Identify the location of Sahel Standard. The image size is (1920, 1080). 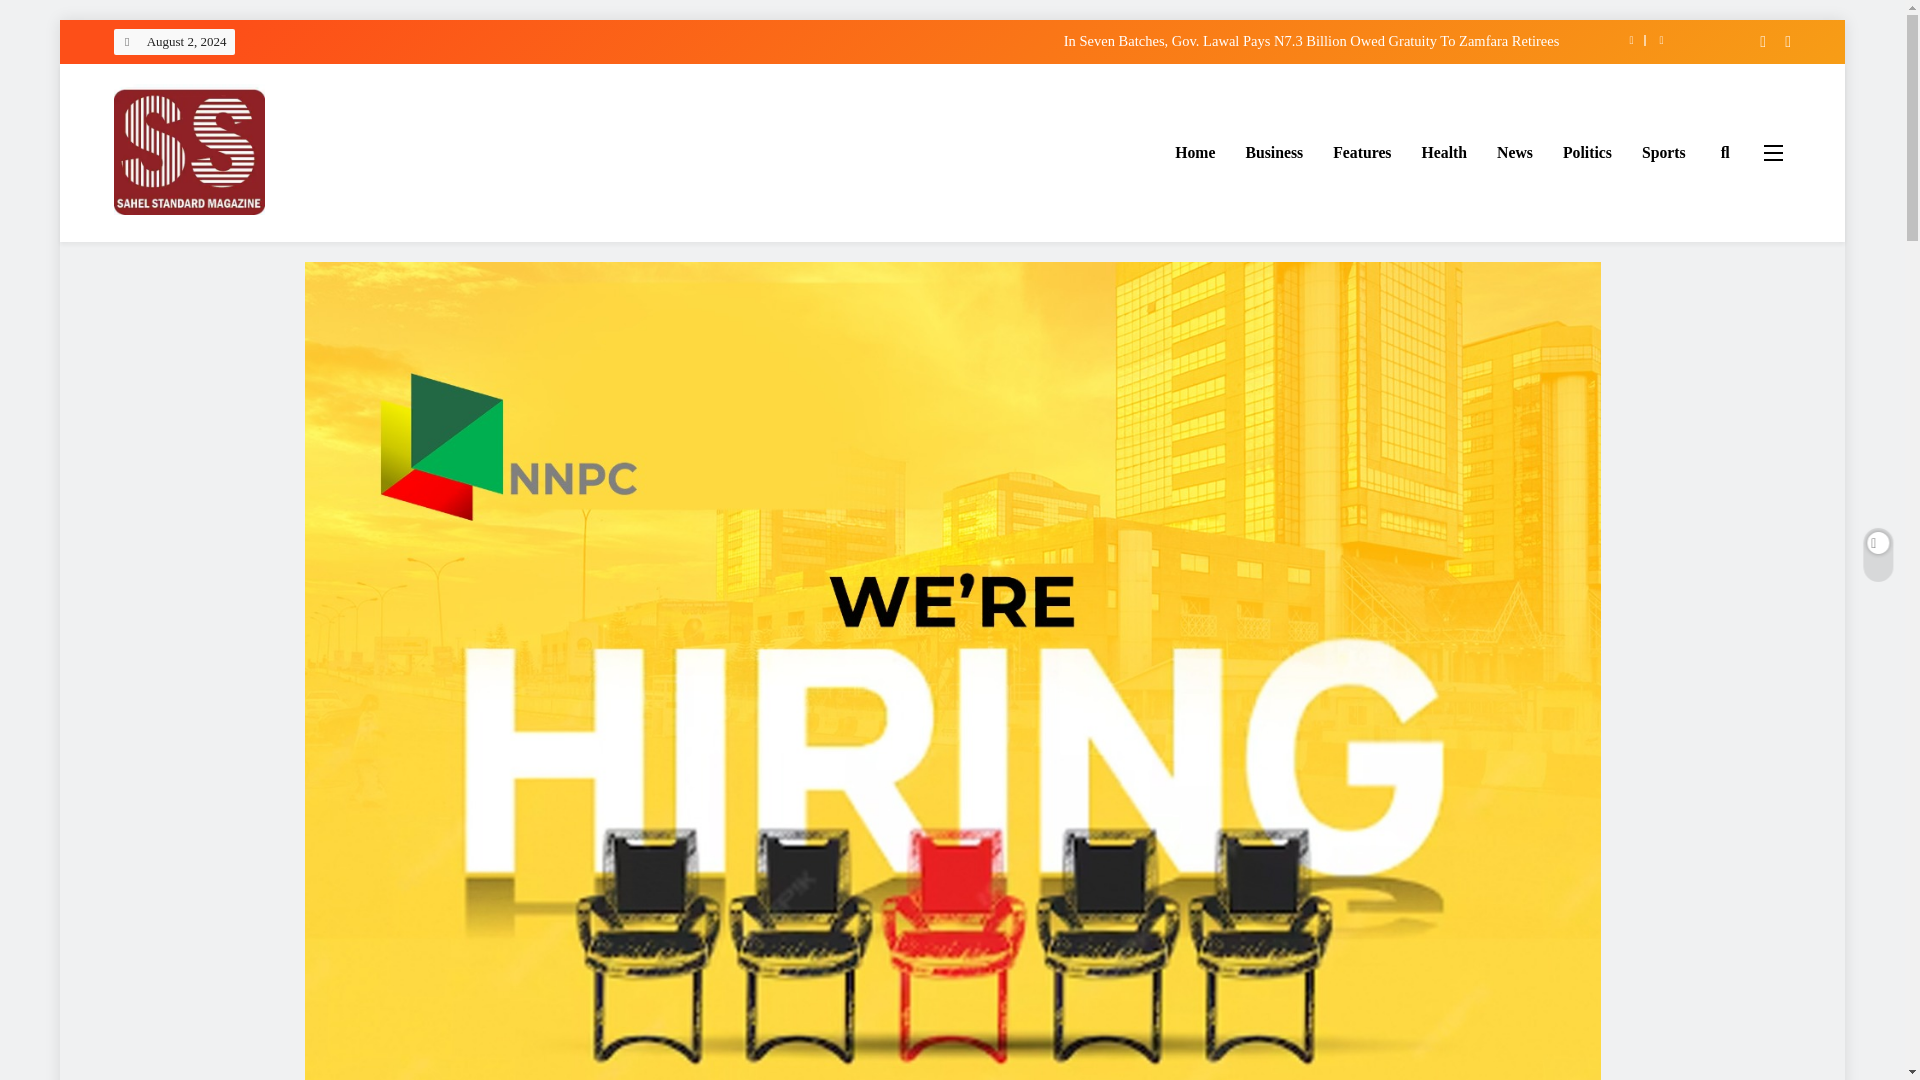
(215, 244).